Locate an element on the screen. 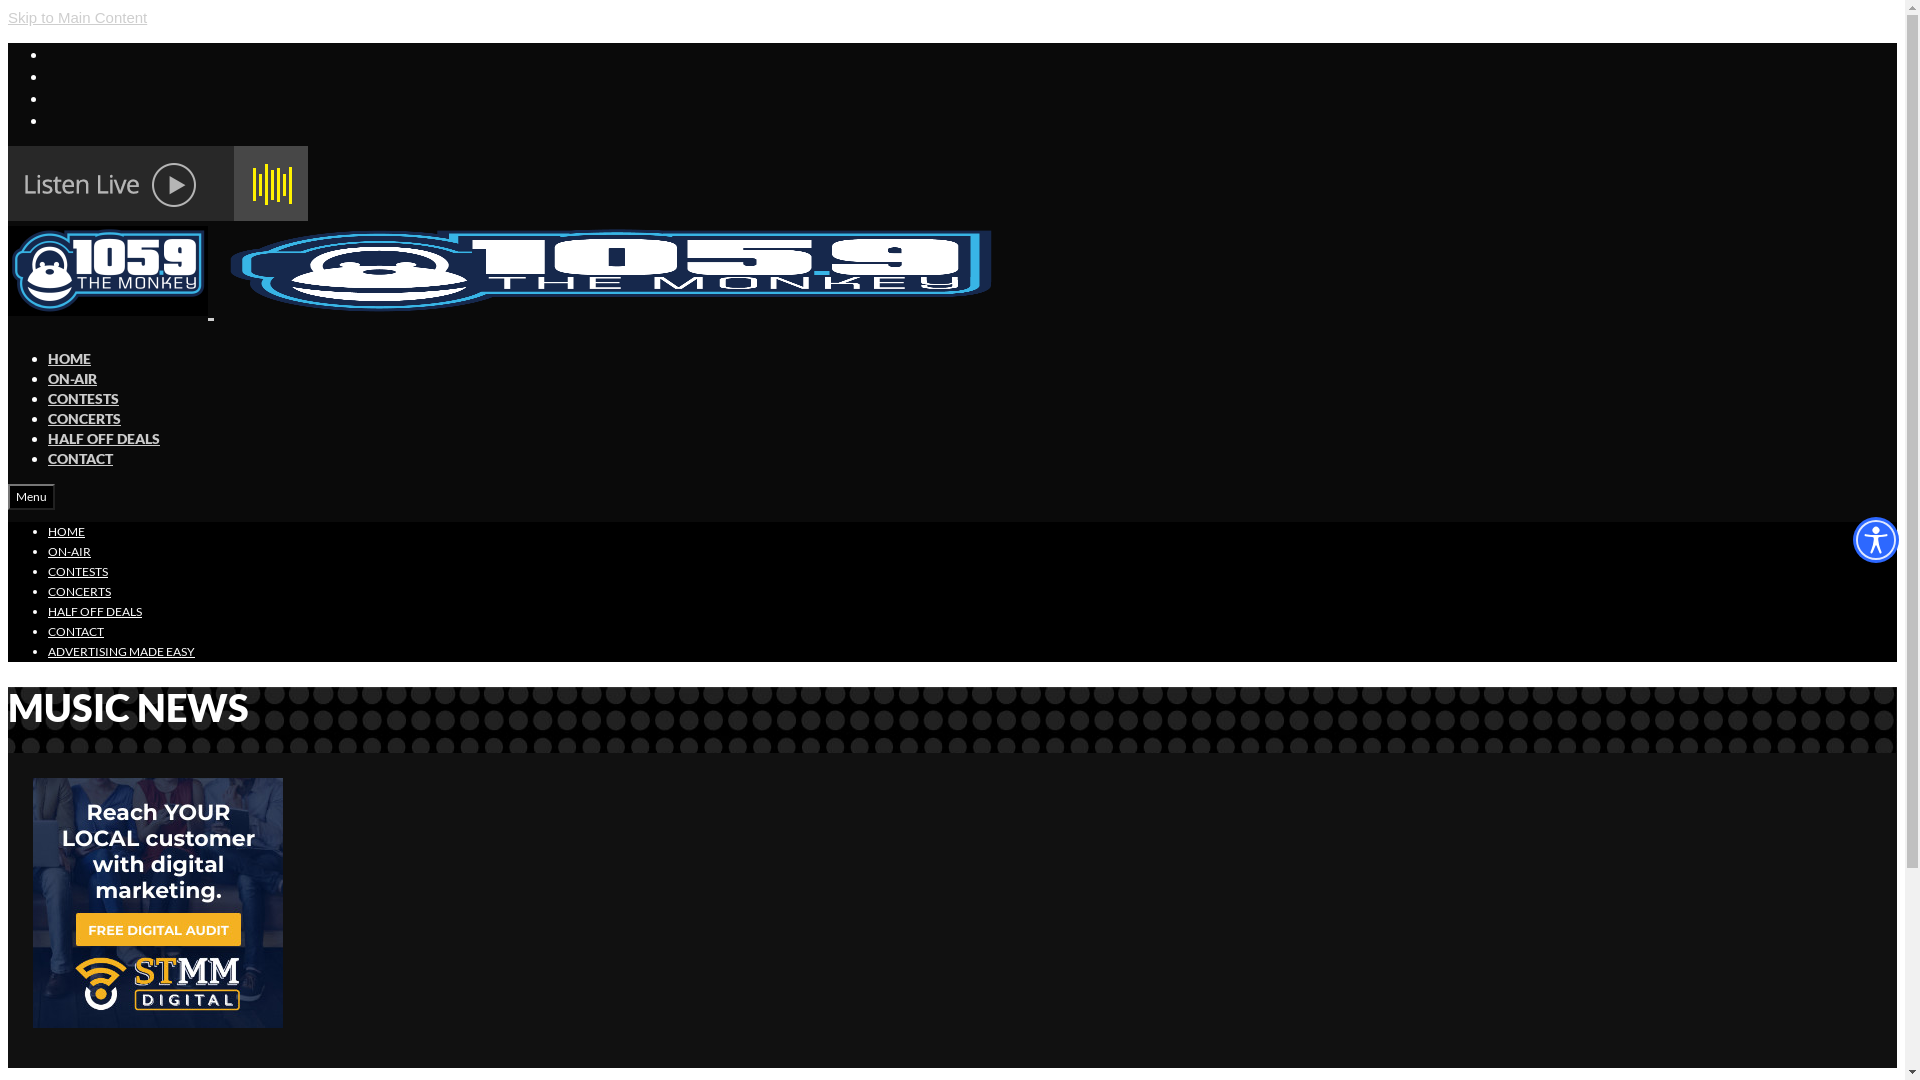 The image size is (1920, 1080). Skip to Main Content is located at coordinates (78, 18).